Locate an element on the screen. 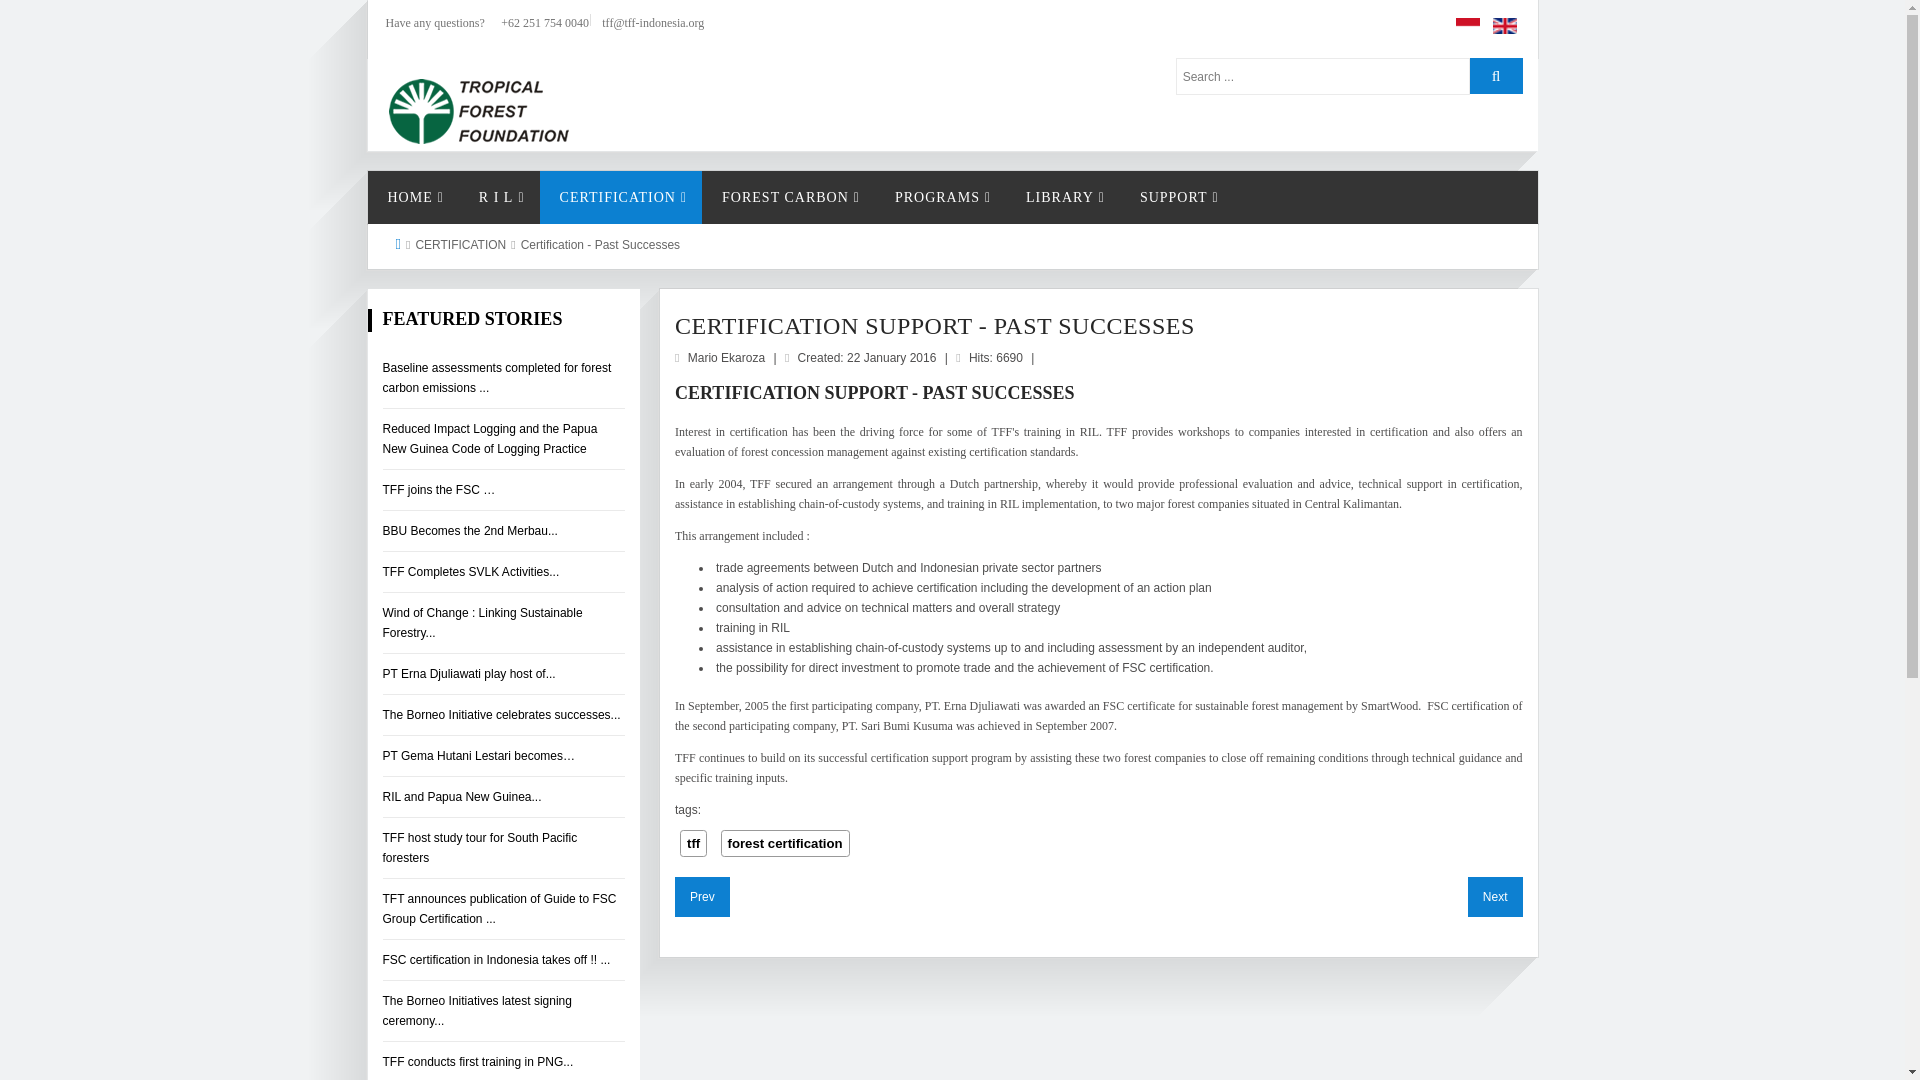 The width and height of the screenshot is (1920, 1080). HOME is located at coordinates (413, 196).